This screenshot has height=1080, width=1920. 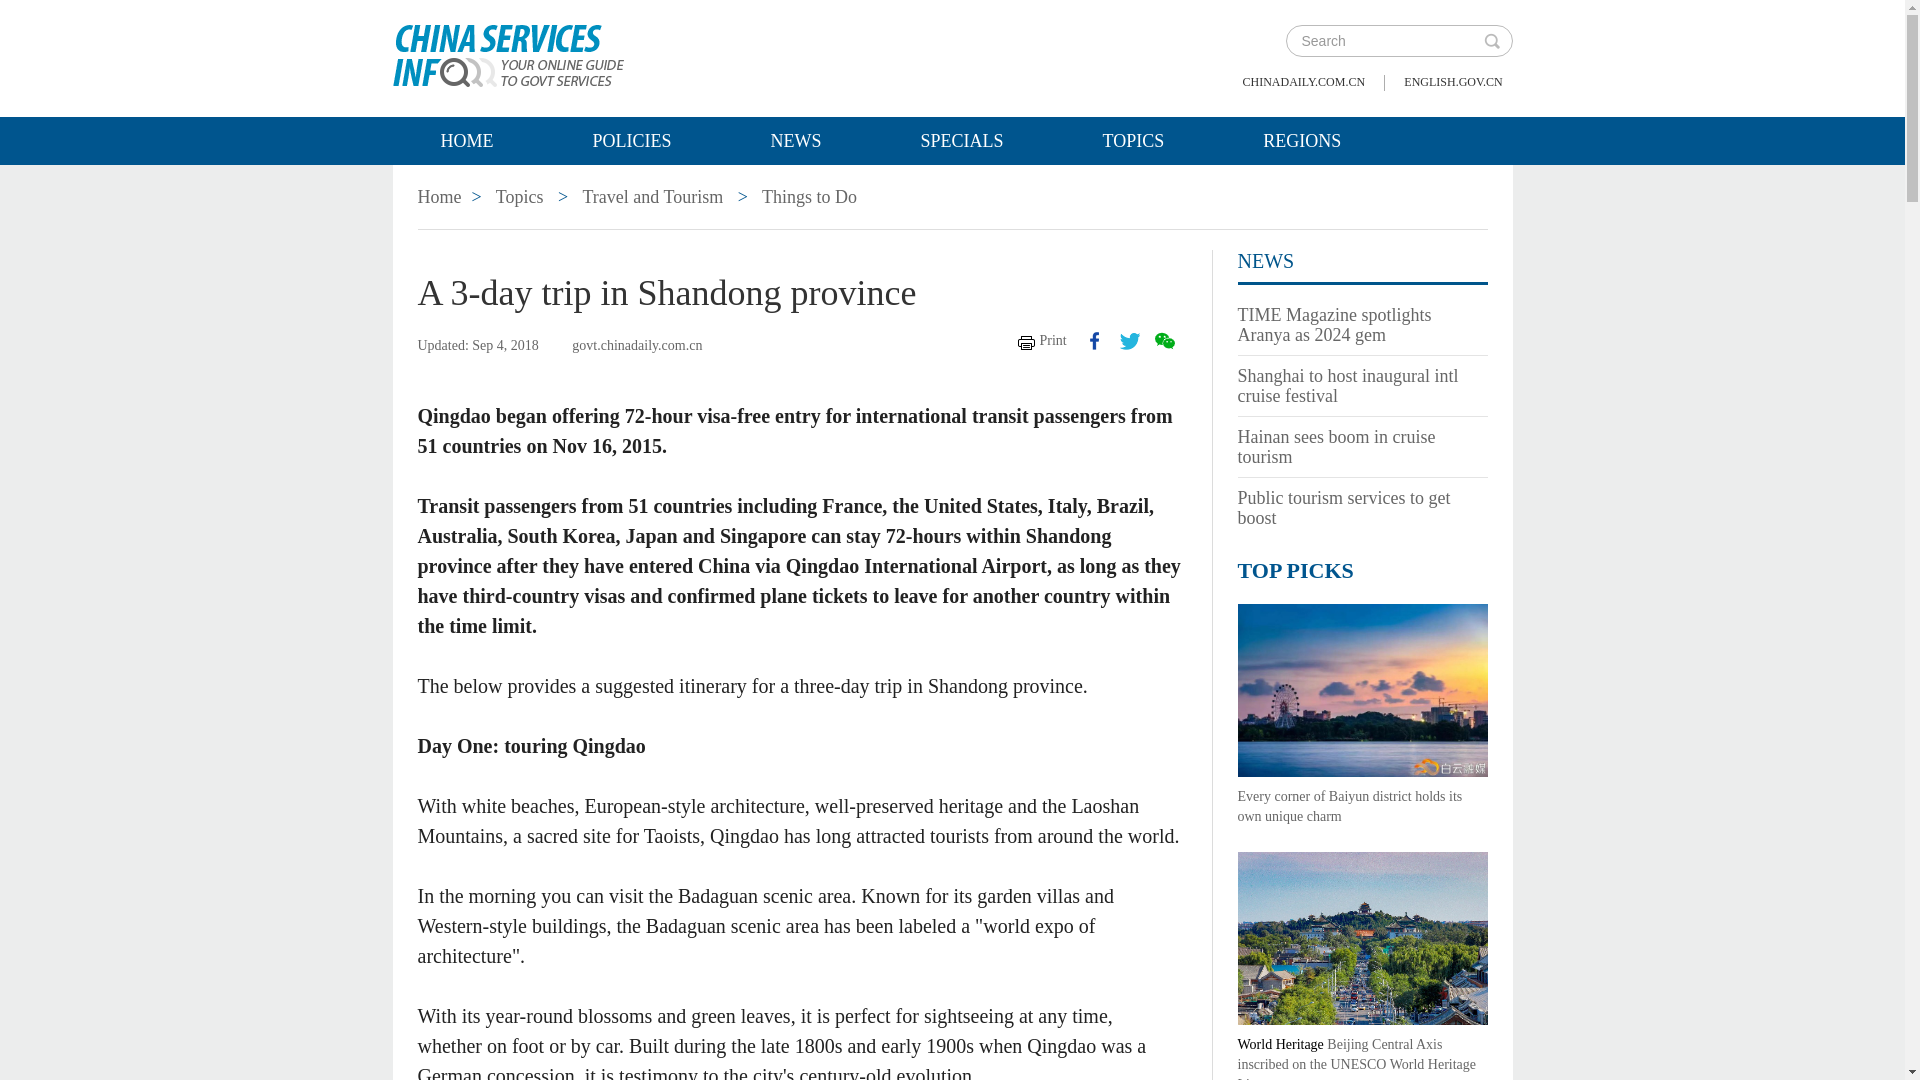 What do you see at coordinates (440, 196) in the screenshot?
I see `Home` at bounding box center [440, 196].